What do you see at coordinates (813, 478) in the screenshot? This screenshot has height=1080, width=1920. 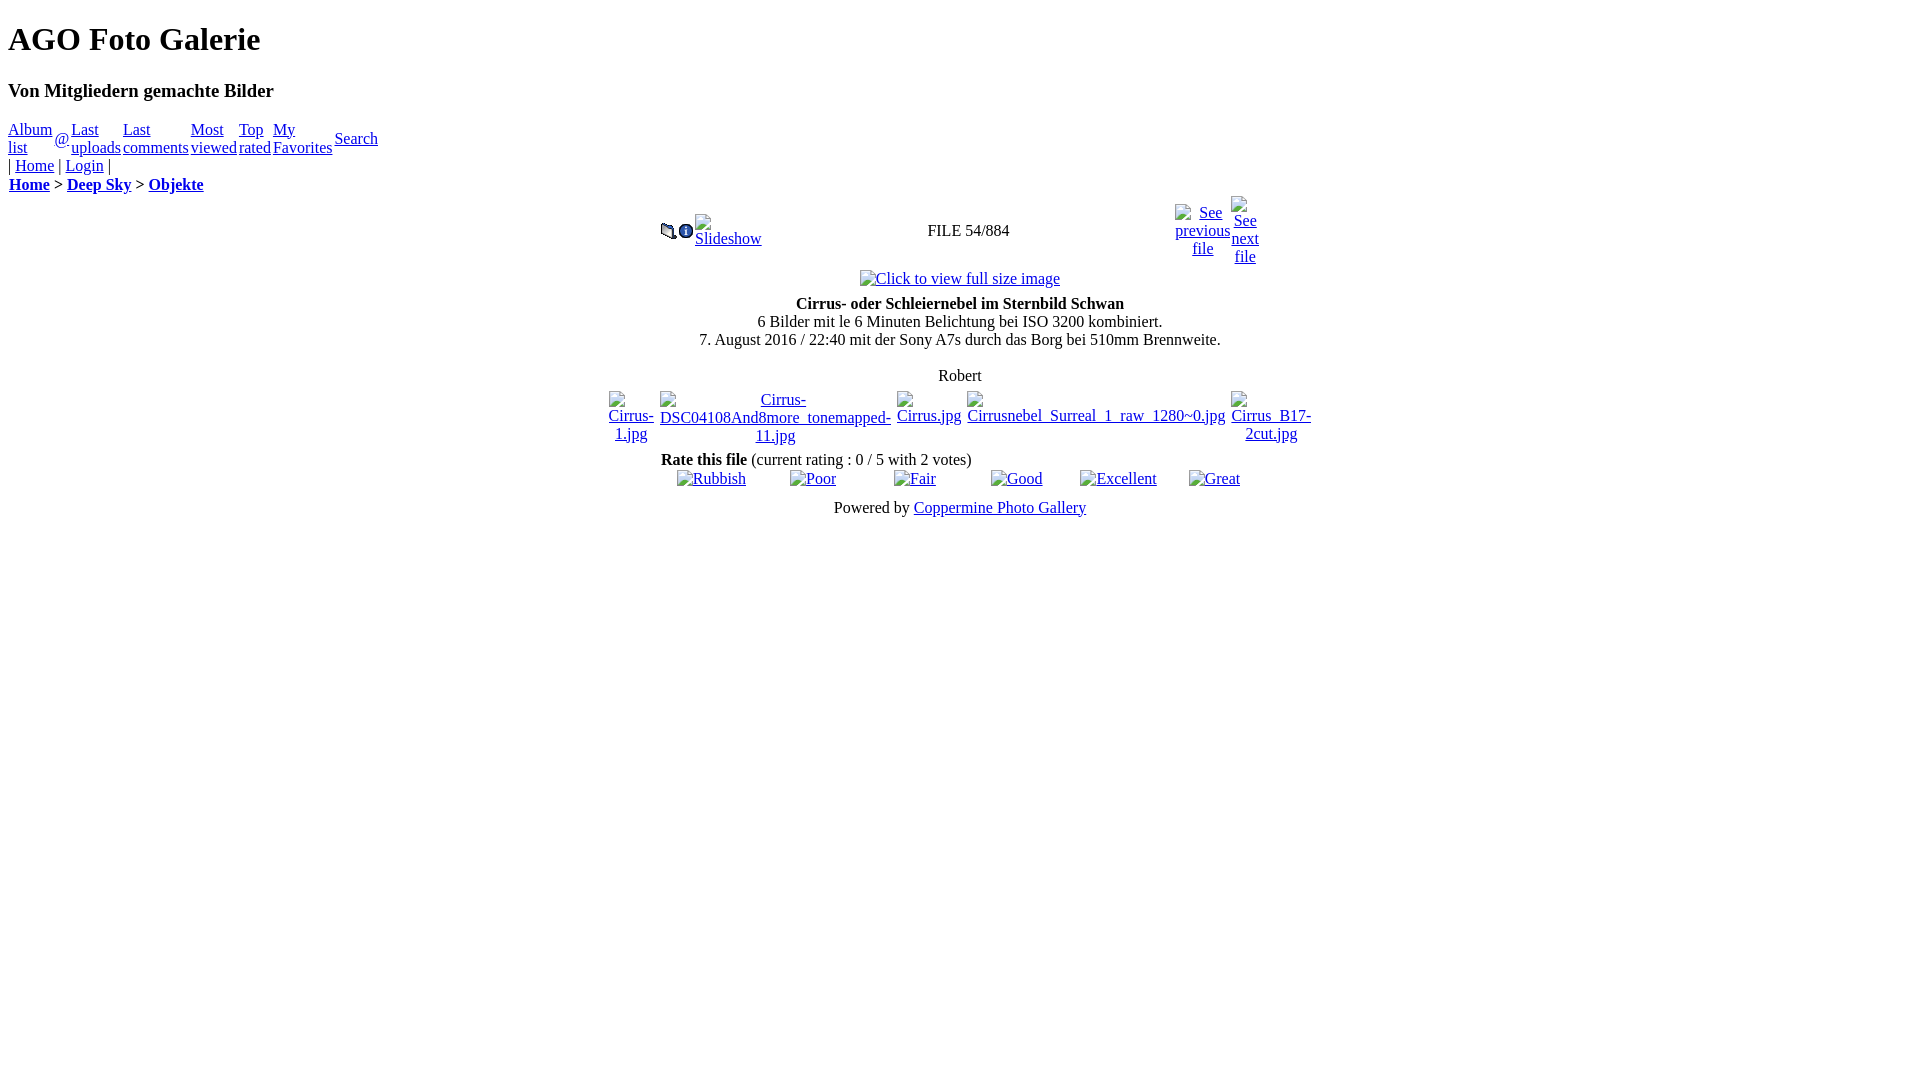 I see `Poor` at bounding box center [813, 478].